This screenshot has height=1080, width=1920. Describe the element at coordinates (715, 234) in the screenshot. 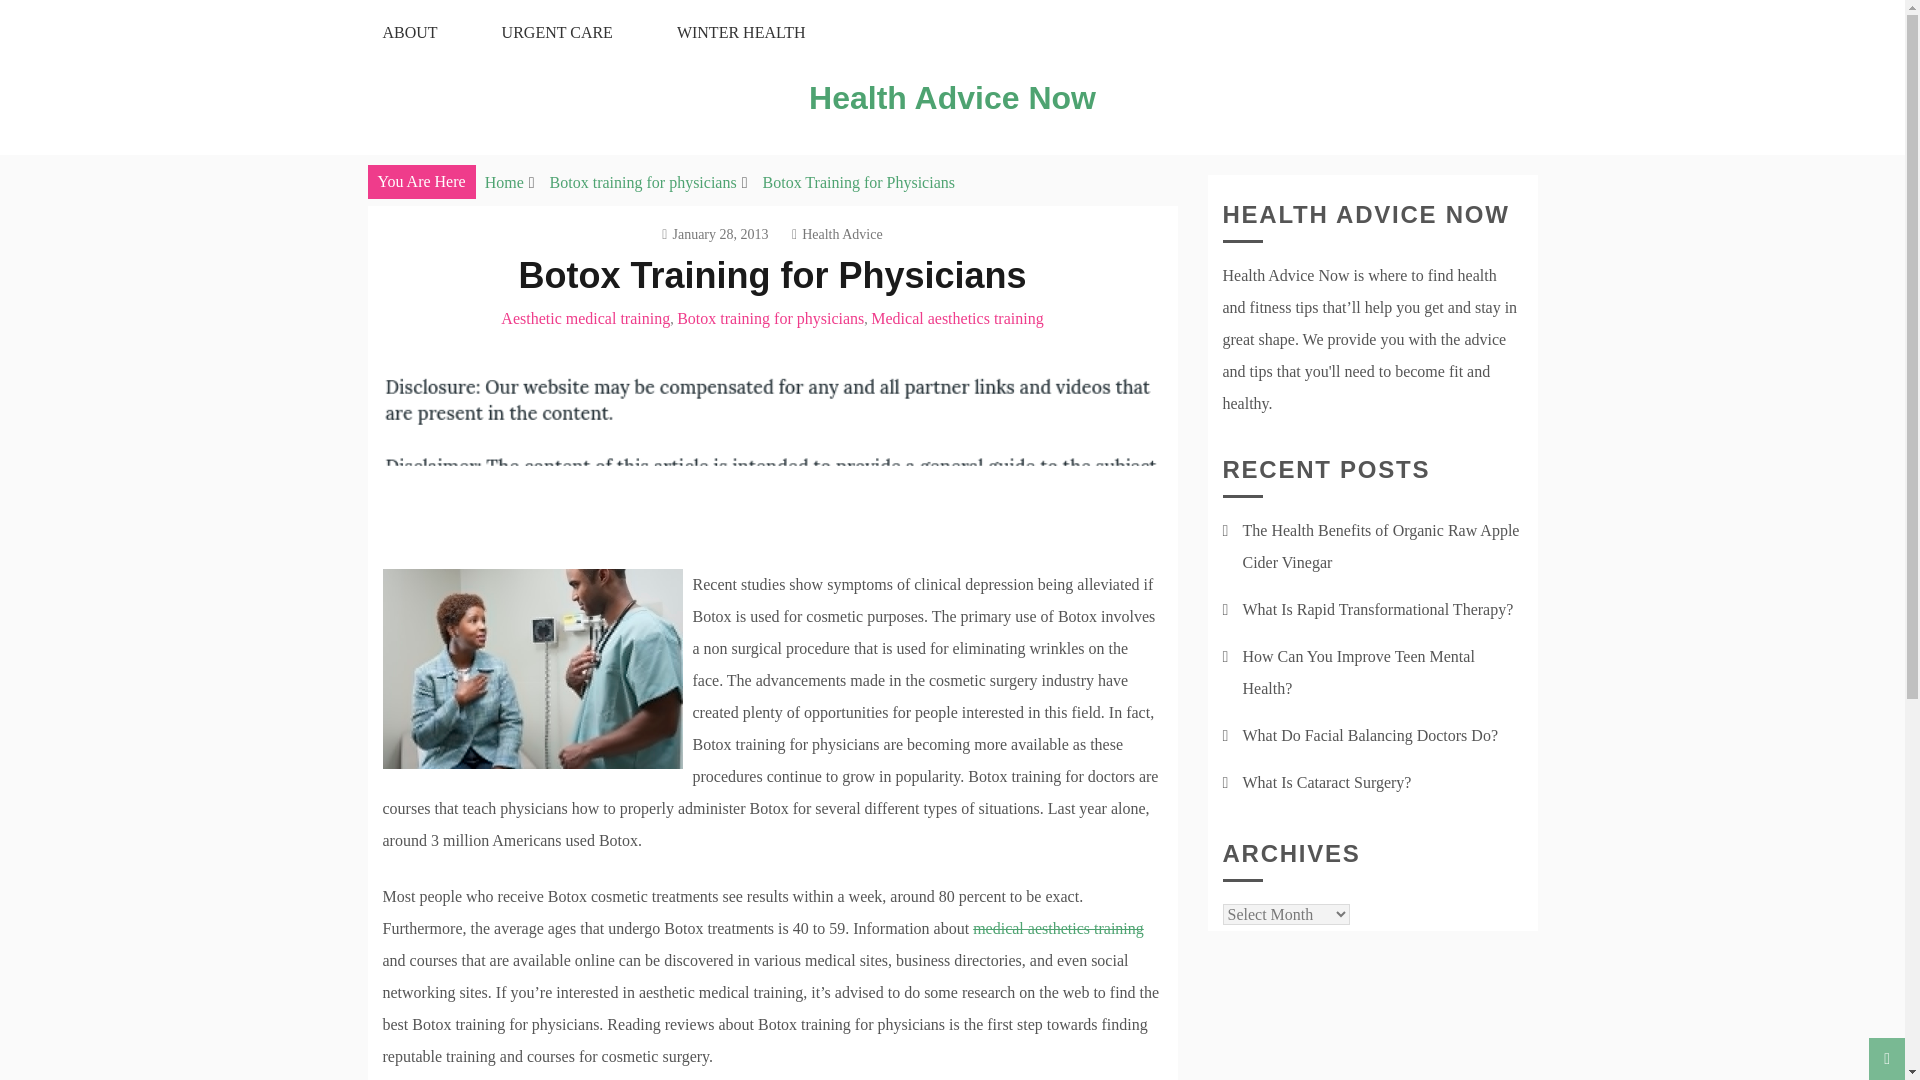

I see `January 28, 2013` at that location.